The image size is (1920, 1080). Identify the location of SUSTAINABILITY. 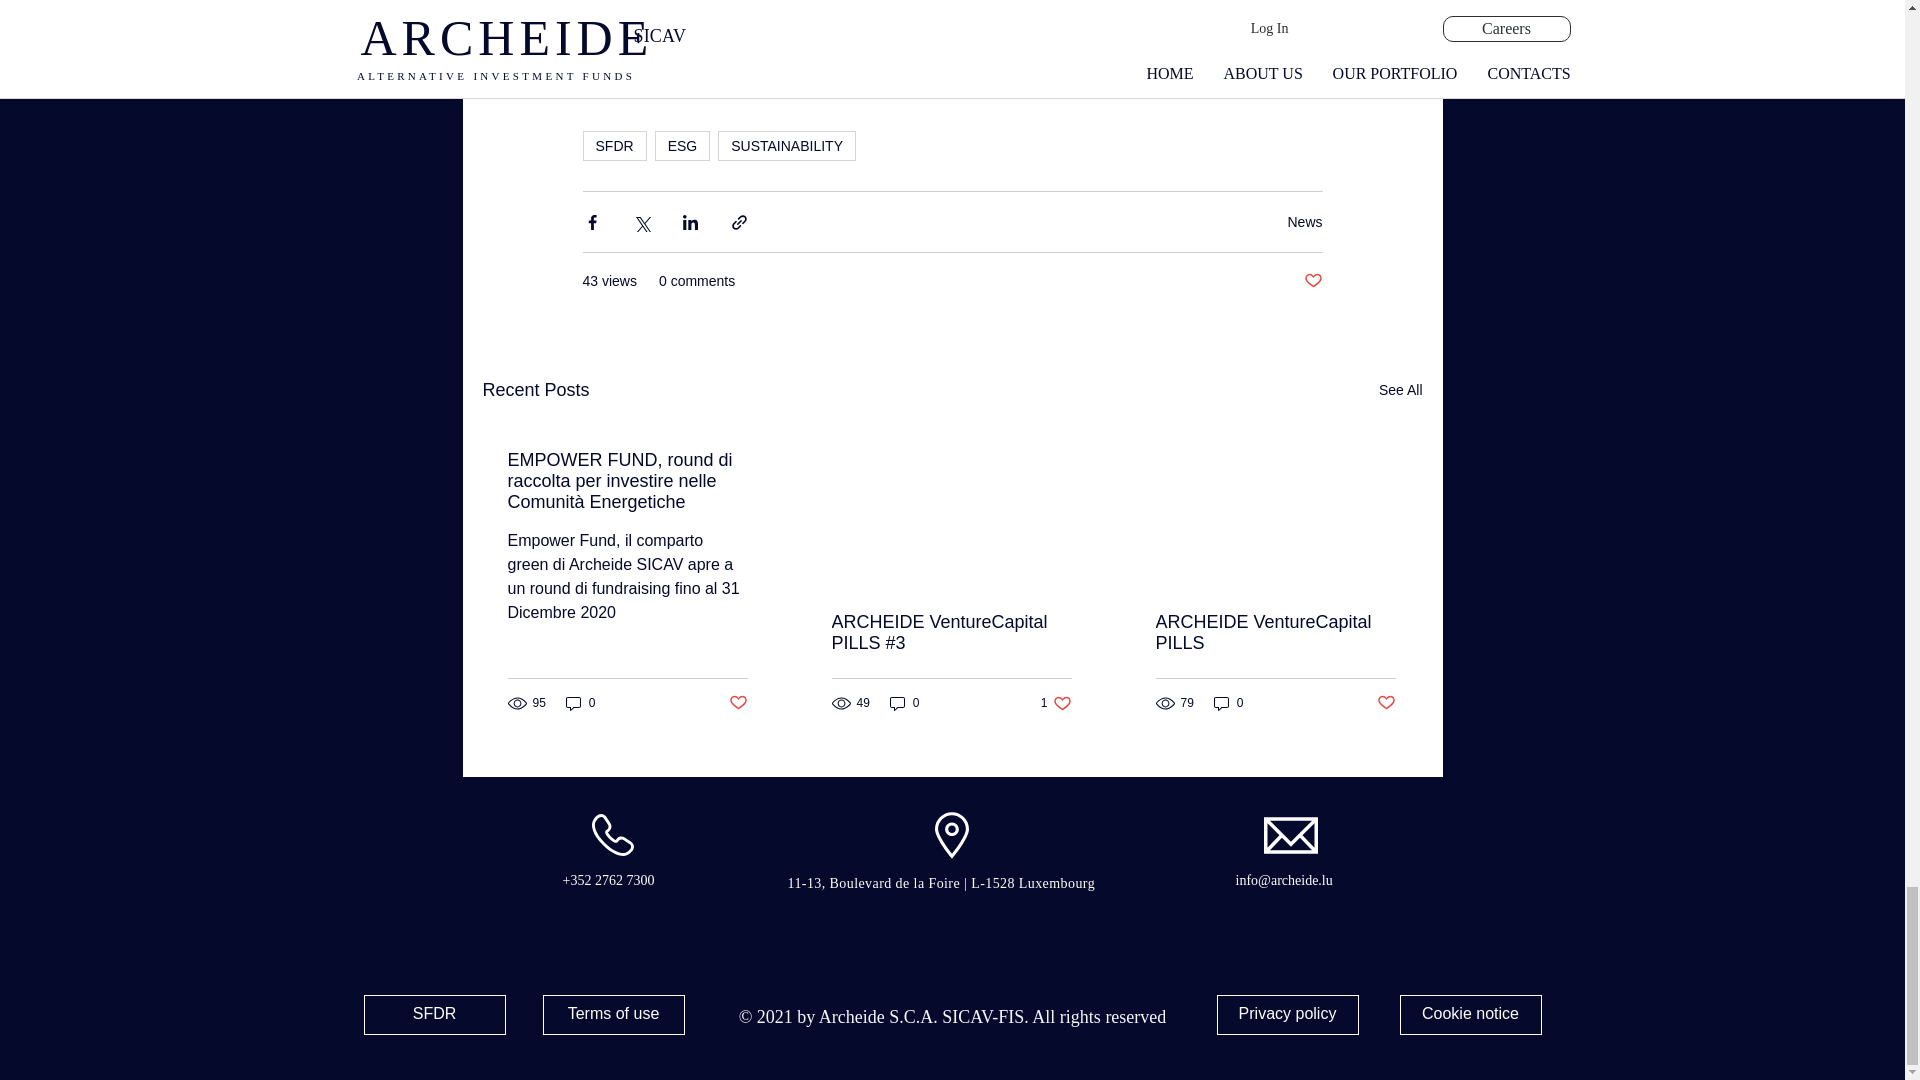
(787, 145).